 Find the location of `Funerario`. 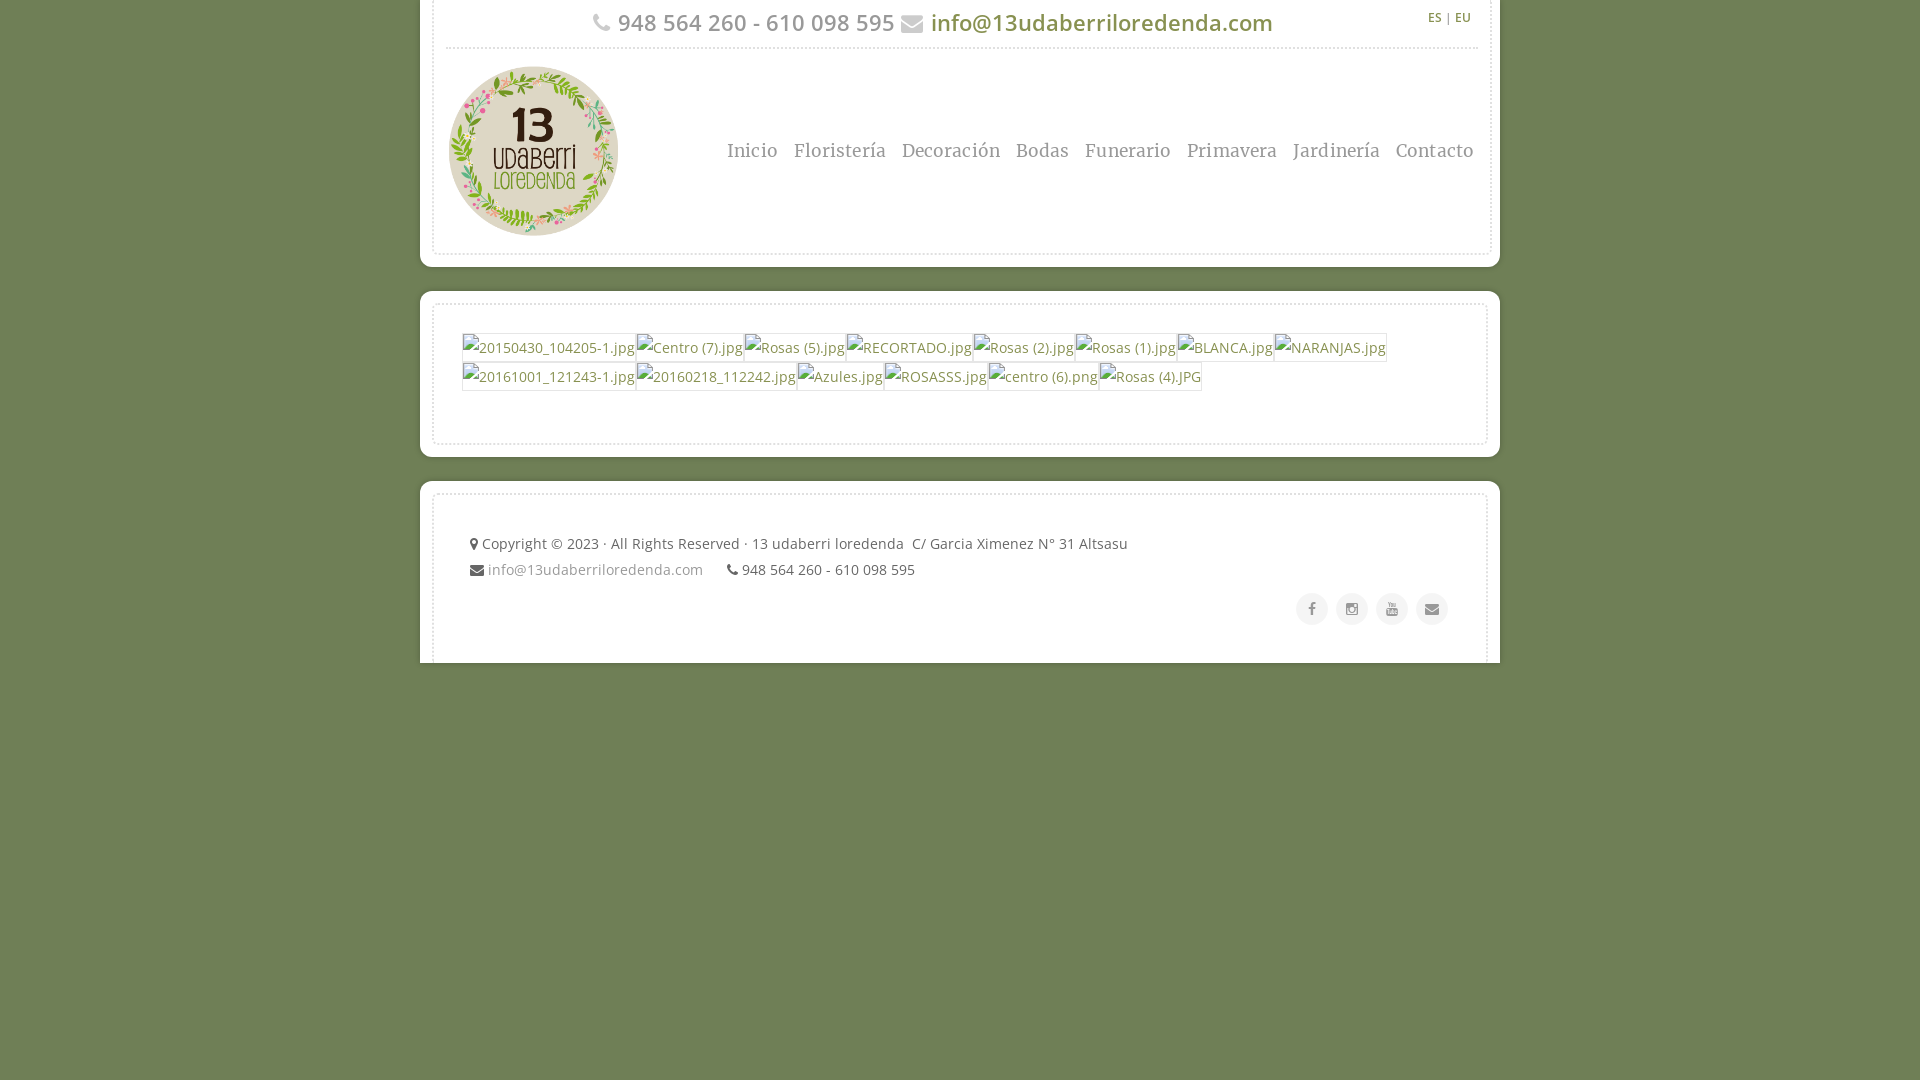

Funerario is located at coordinates (1128, 151).